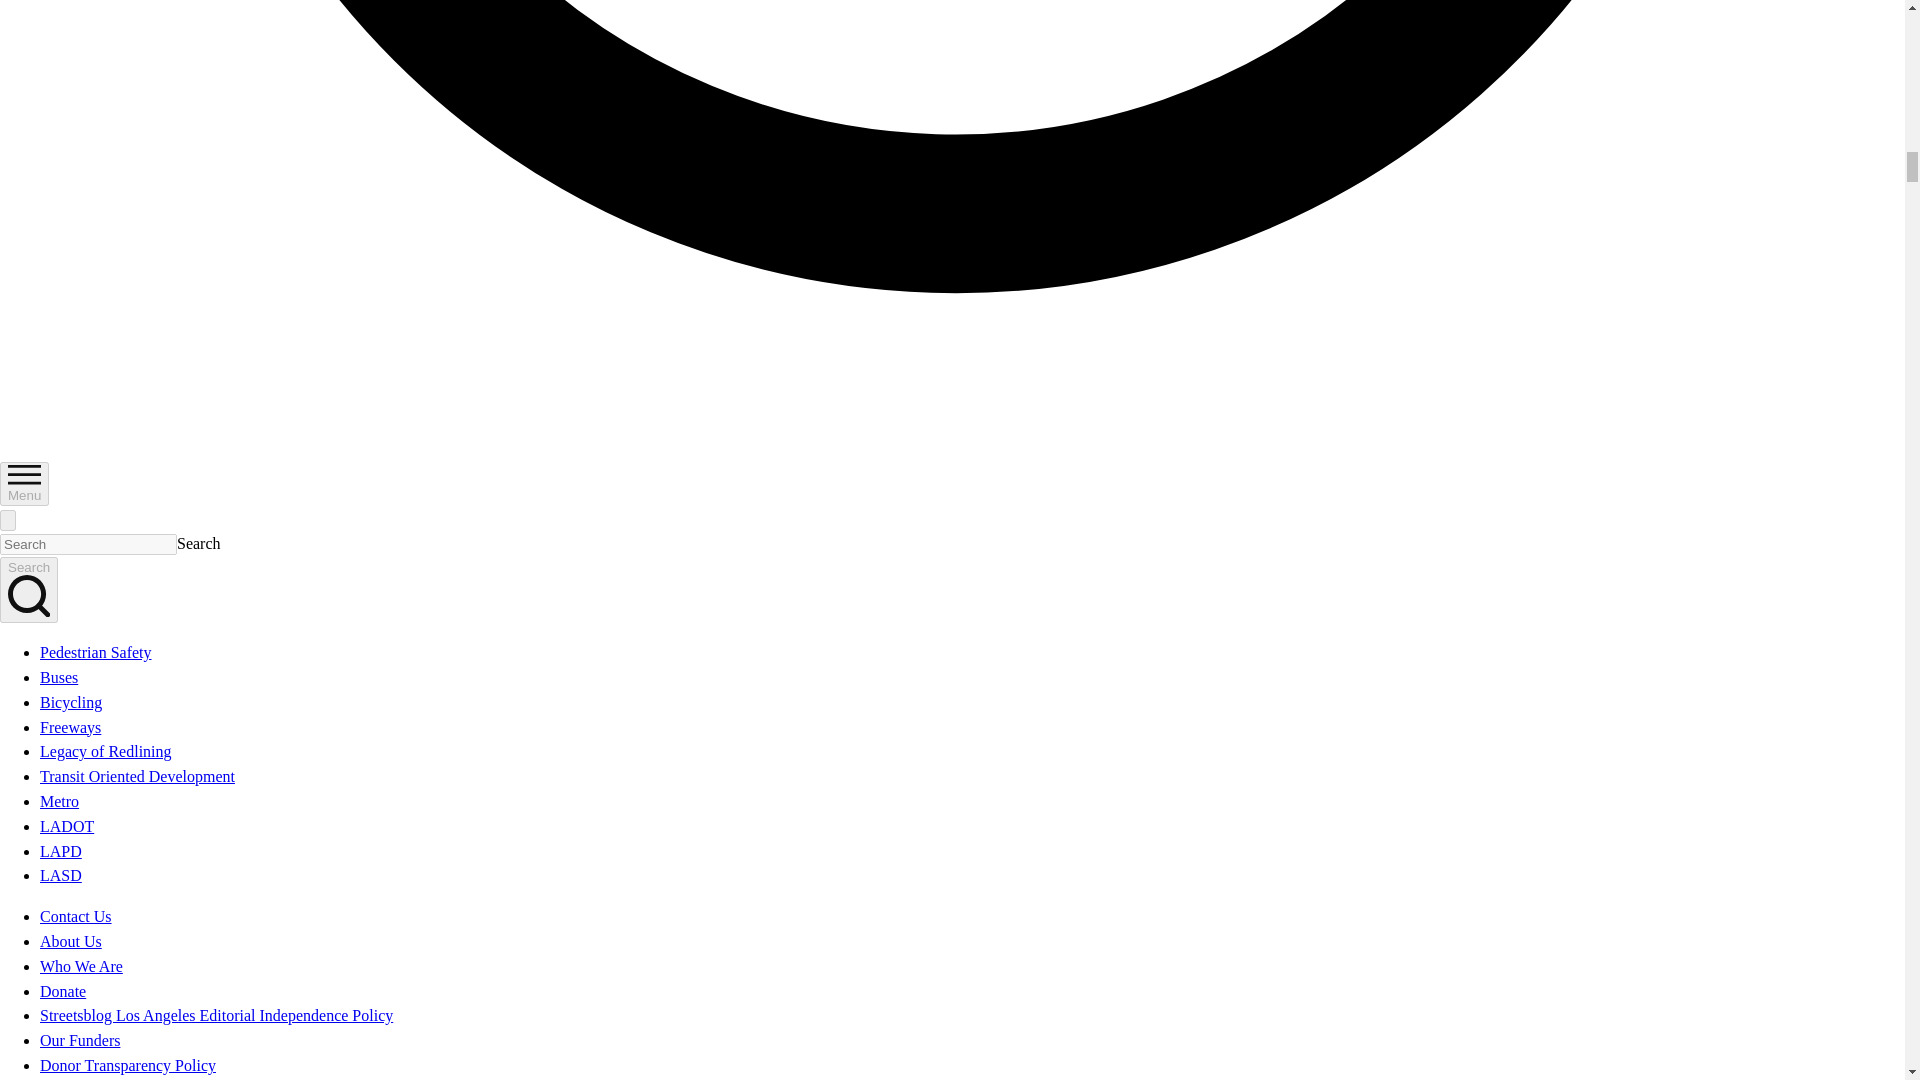 Image resolution: width=1920 pixels, height=1080 pixels. Describe the element at coordinates (76, 916) in the screenshot. I see `Contact Us` at that location.